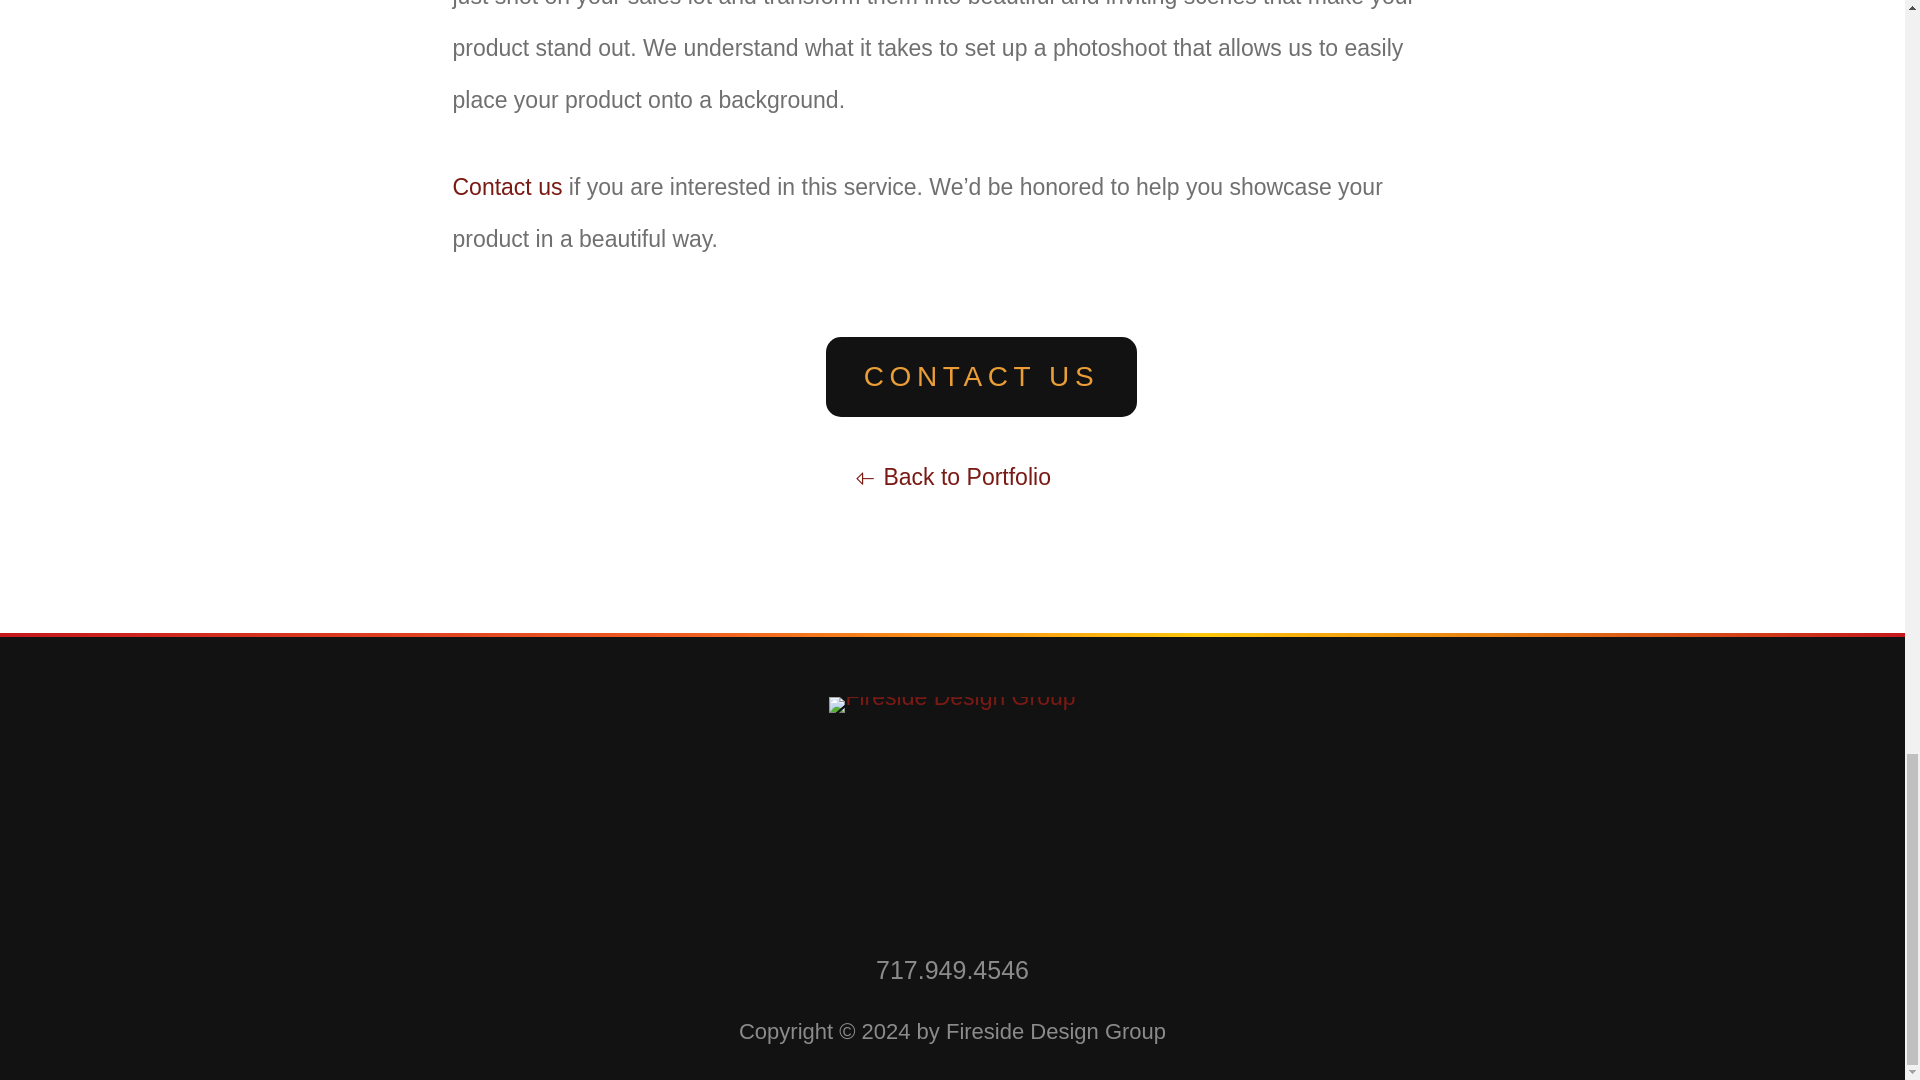 This screenshot has width=1920, height=1080. I want to click on Contact us, so click(506, 186).